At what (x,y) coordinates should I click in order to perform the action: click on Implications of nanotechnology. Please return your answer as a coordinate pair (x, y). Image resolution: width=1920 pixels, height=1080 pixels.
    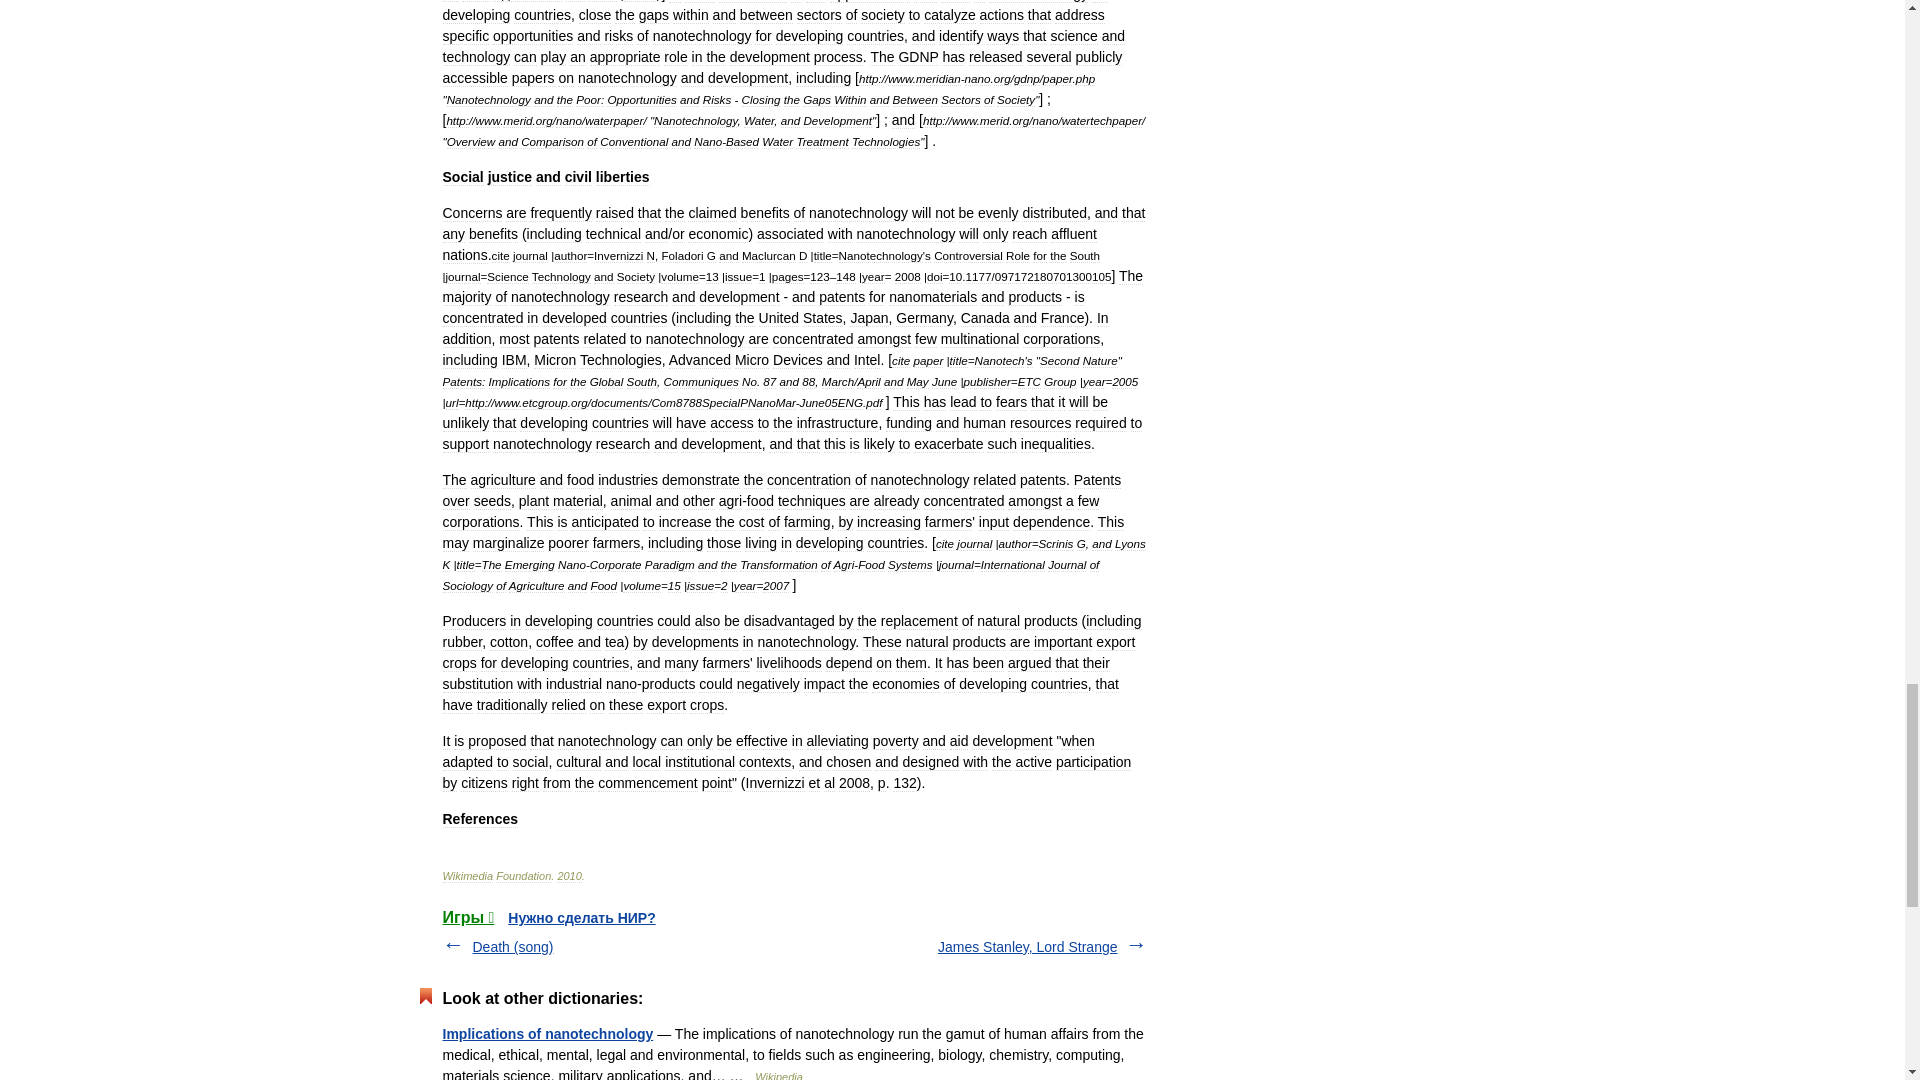
    Looking at the image, I should click on (546, 1034).